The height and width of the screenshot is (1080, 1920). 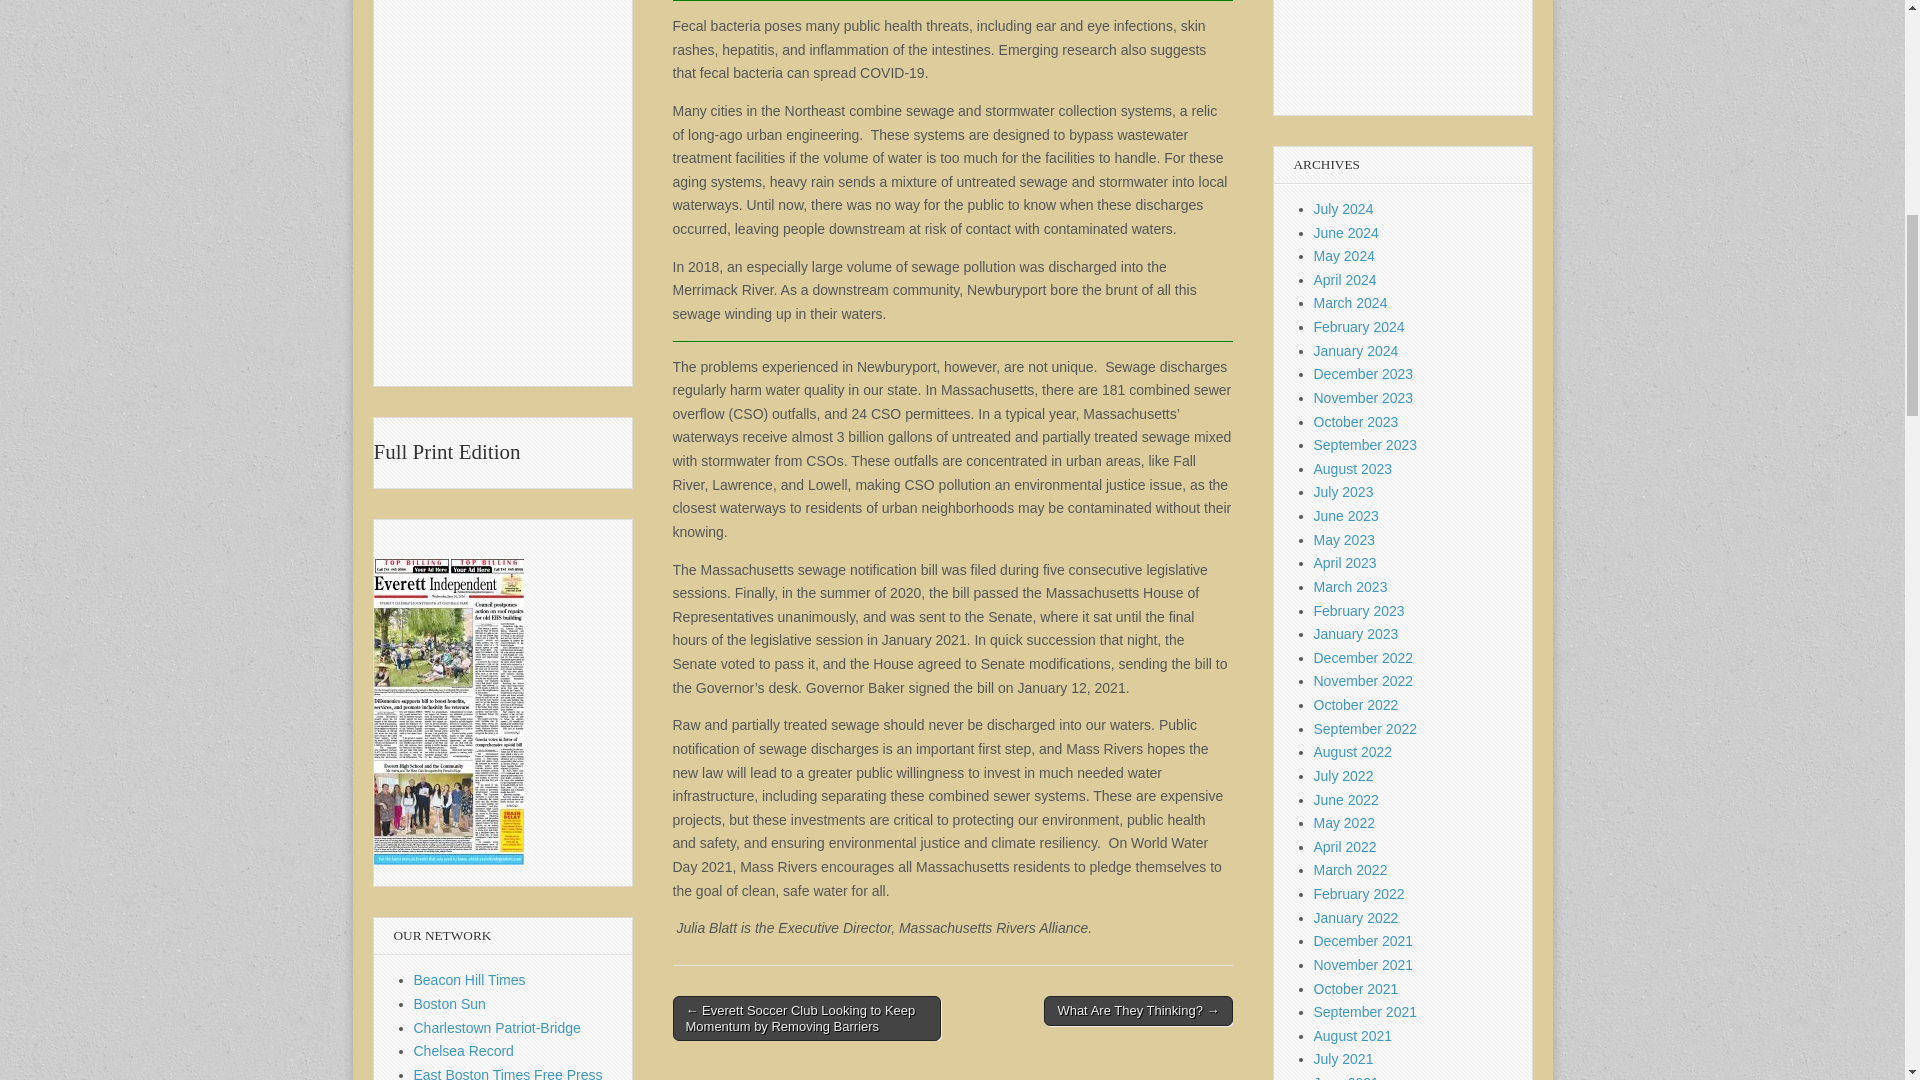 I want to click on Boston Sun, so click(x=450, y=1003).